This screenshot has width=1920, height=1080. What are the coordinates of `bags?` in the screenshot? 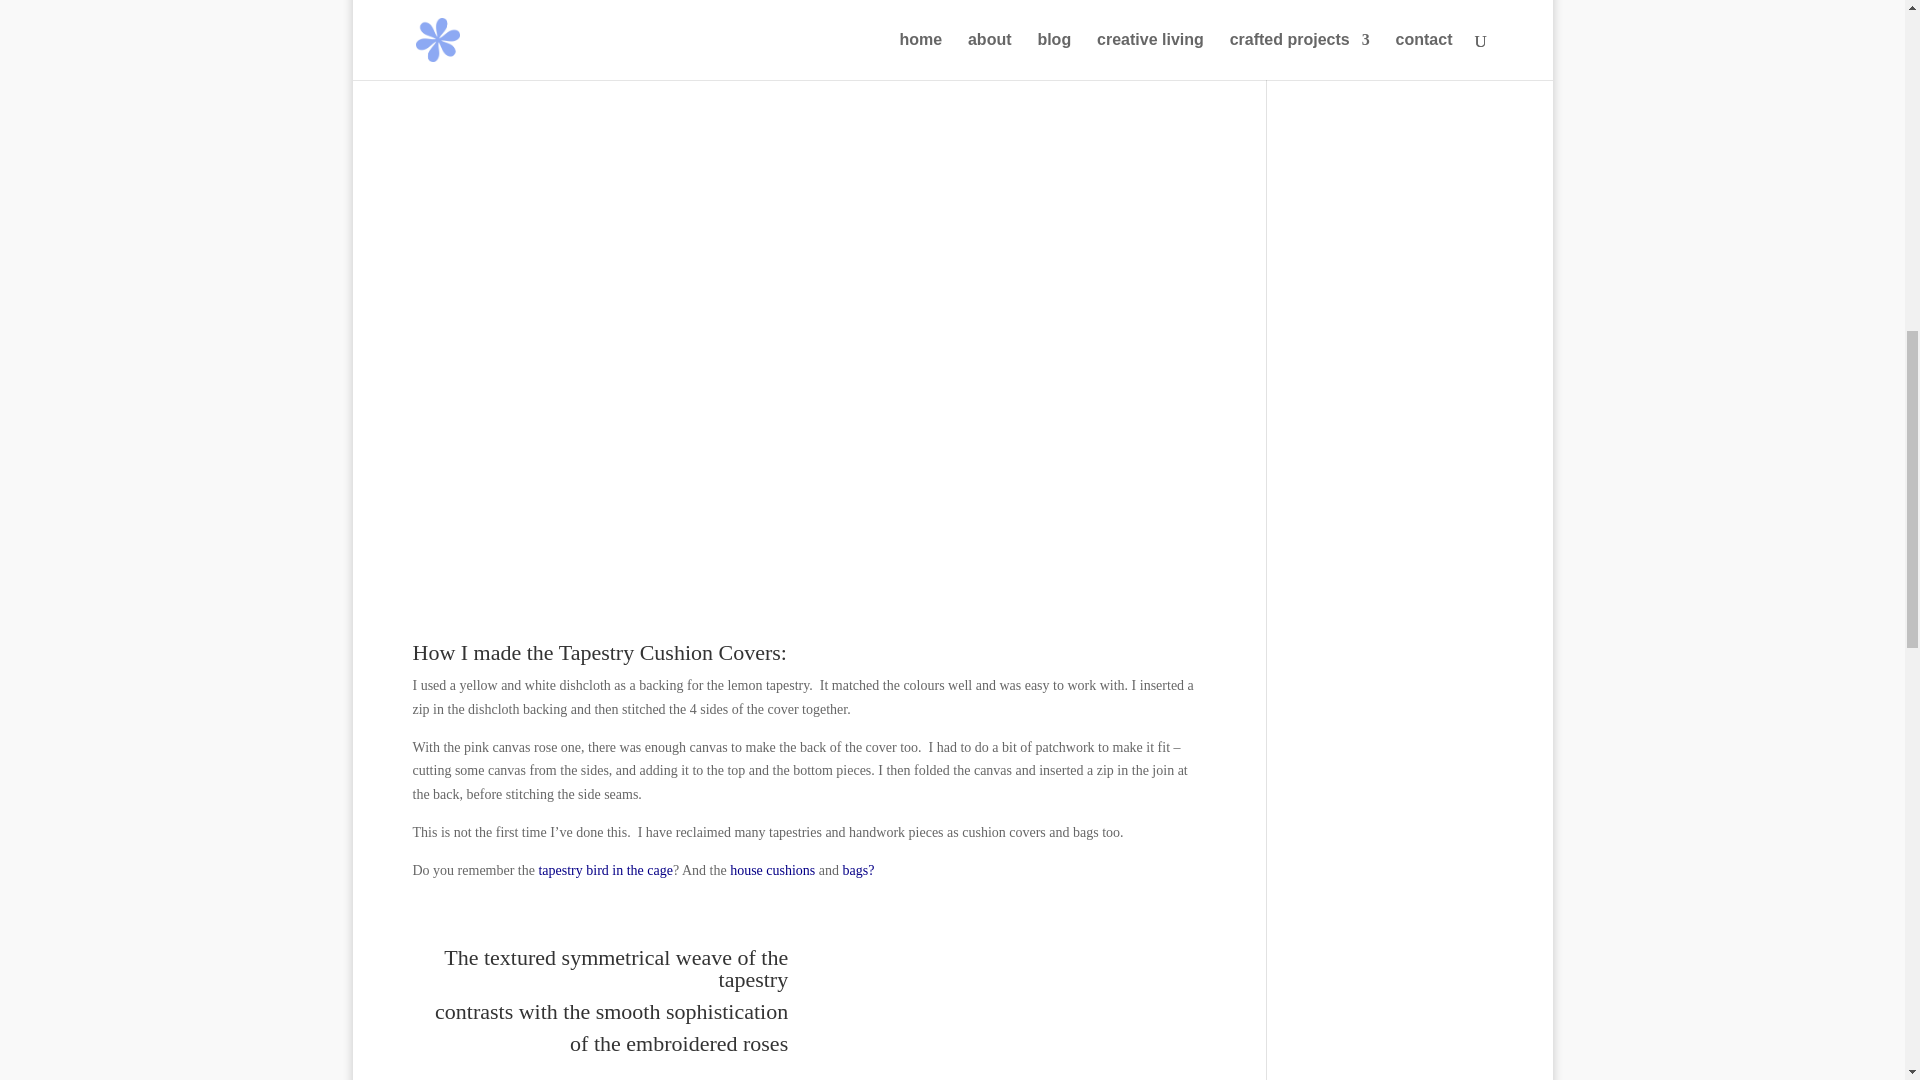 It's located at (858, 870).